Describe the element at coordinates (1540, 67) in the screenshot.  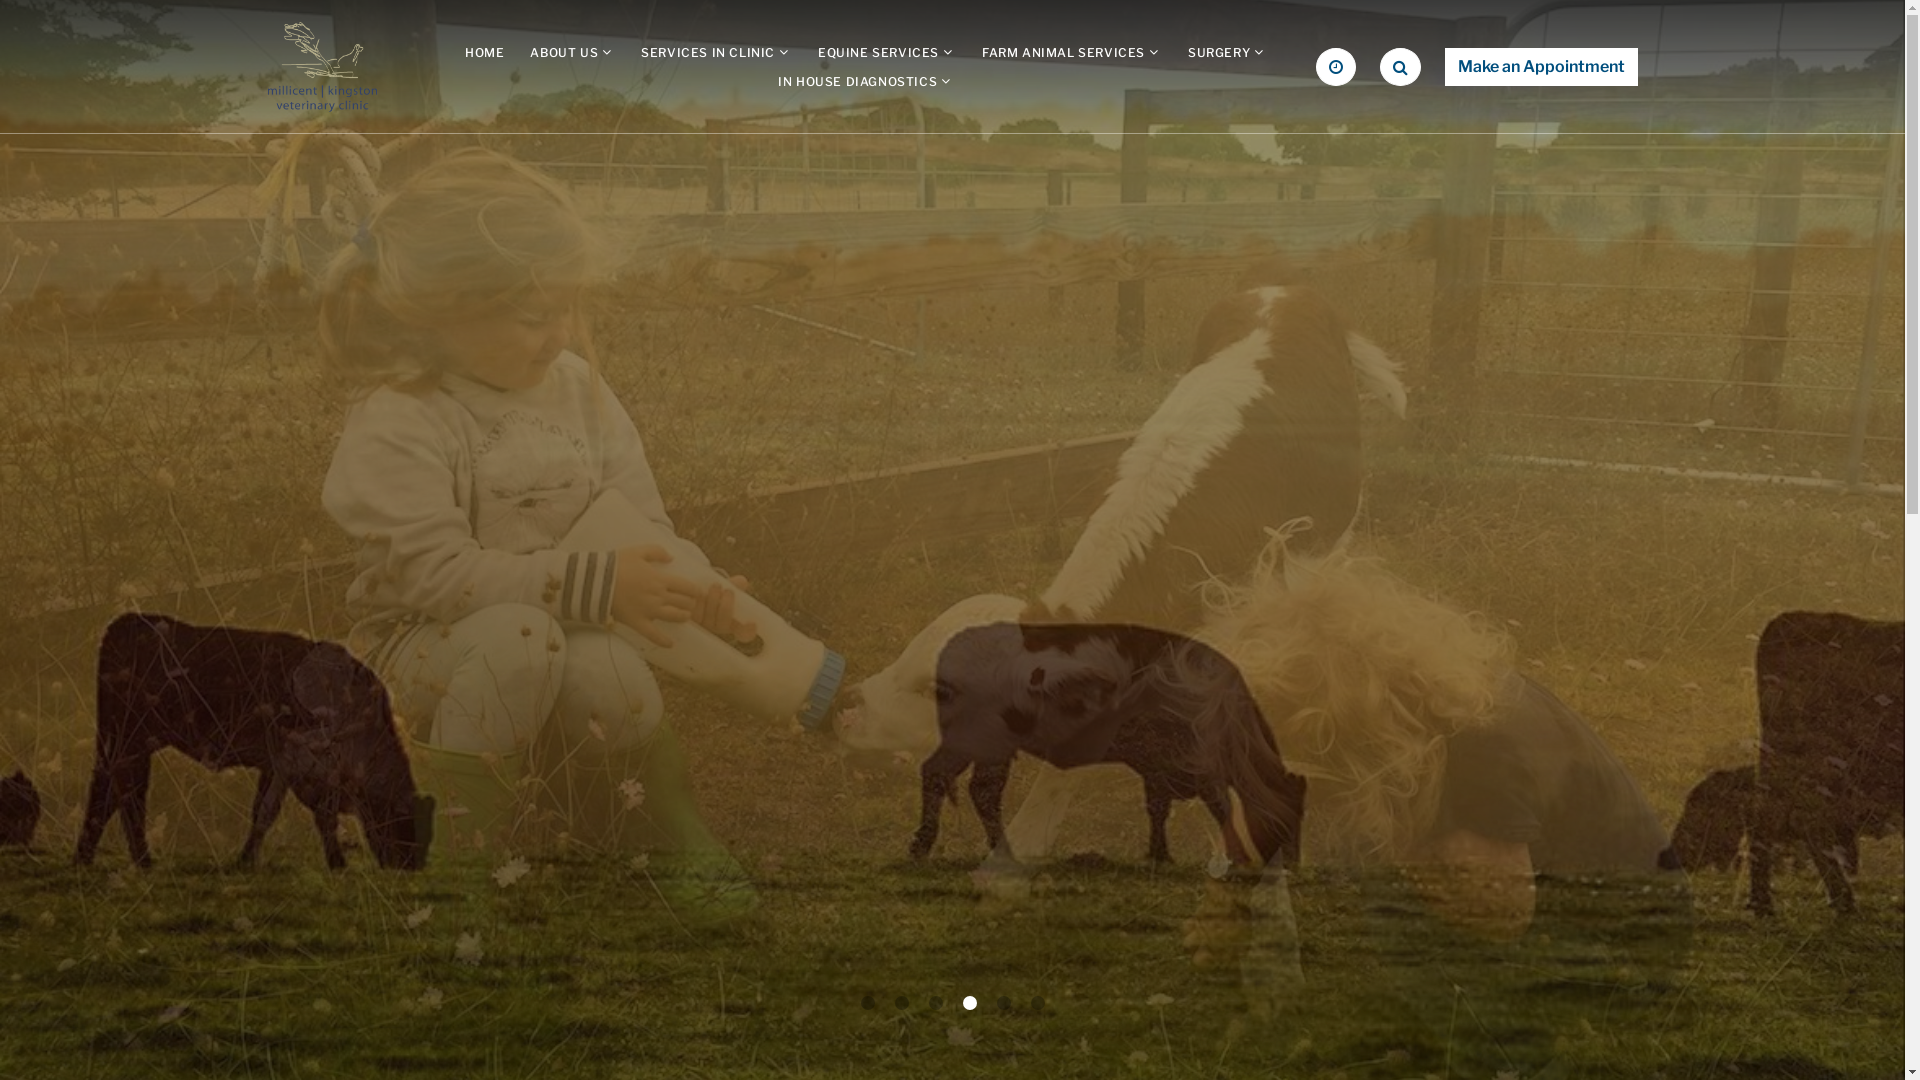
I see `Make an Appointment` at that location.